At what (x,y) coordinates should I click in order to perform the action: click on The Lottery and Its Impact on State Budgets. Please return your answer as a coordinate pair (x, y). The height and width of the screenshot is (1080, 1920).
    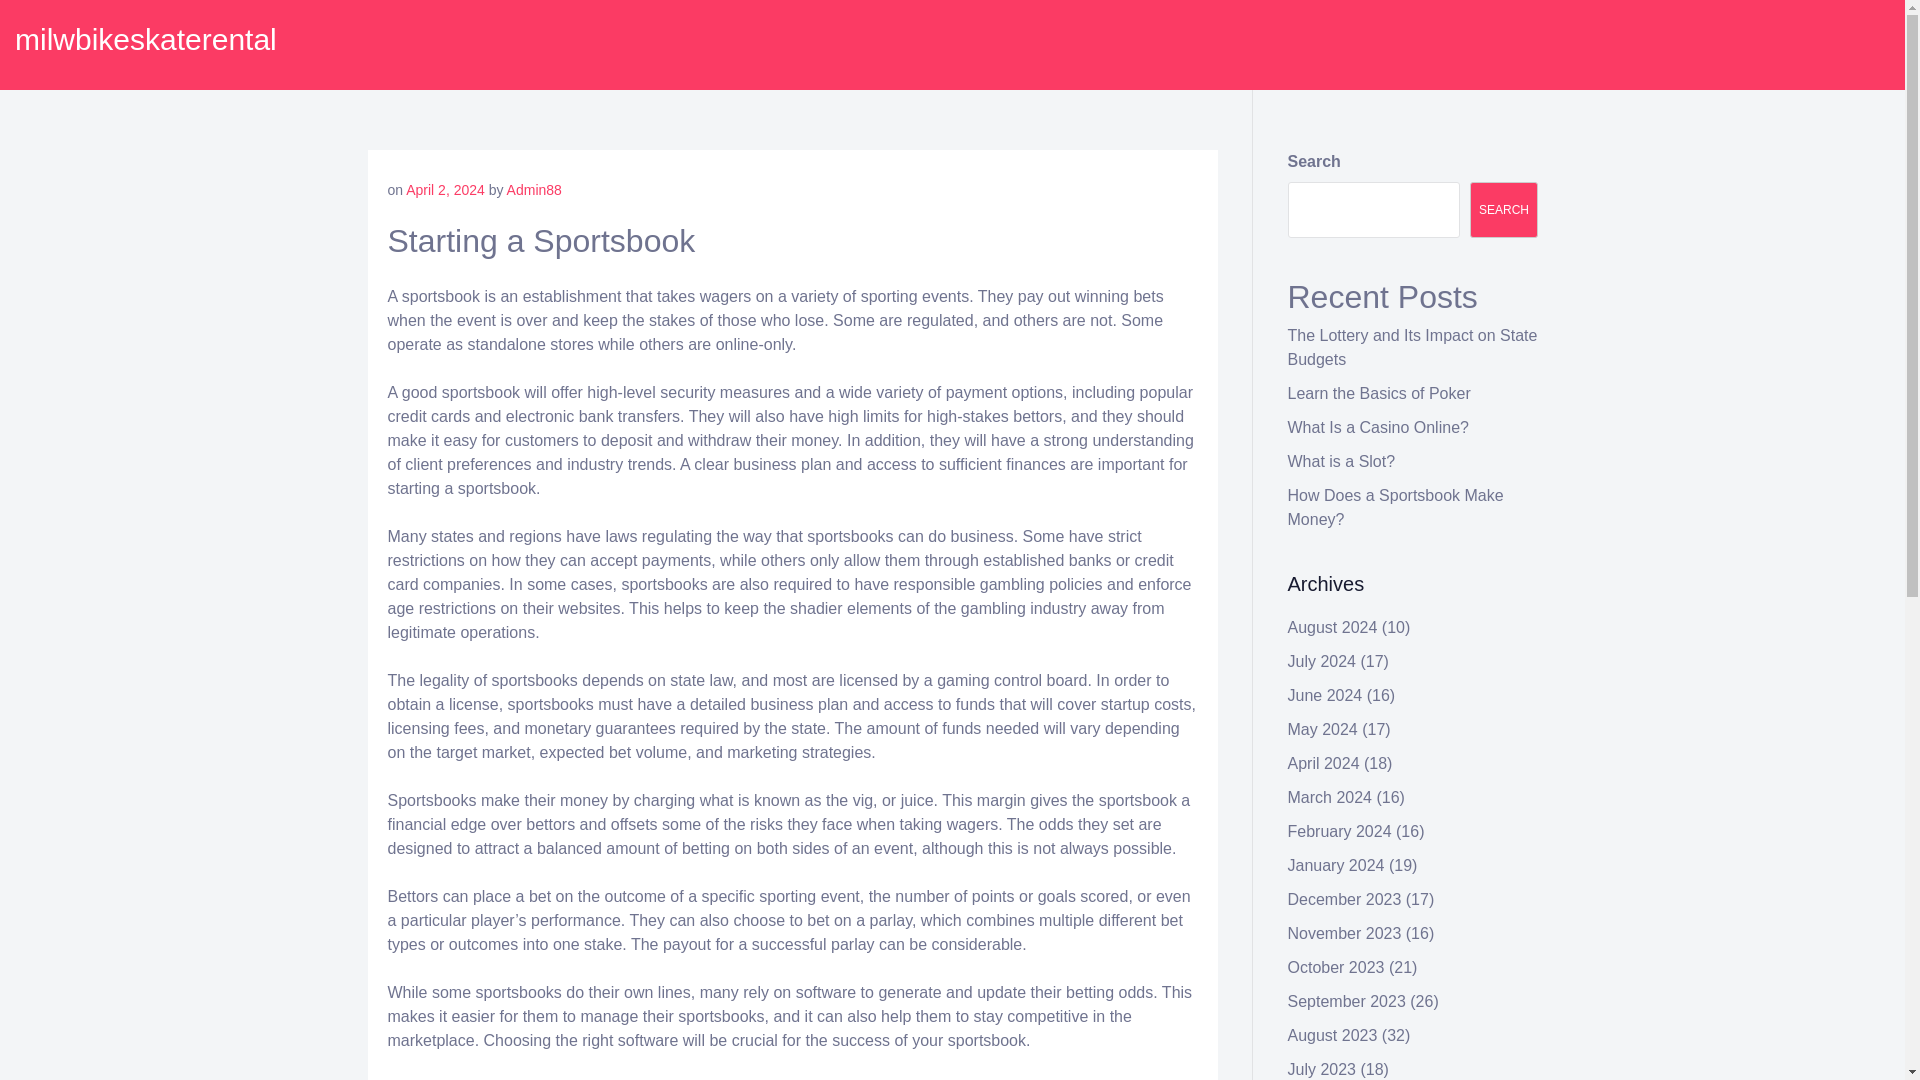
    Looking at the image, I should click on (1412, 348).